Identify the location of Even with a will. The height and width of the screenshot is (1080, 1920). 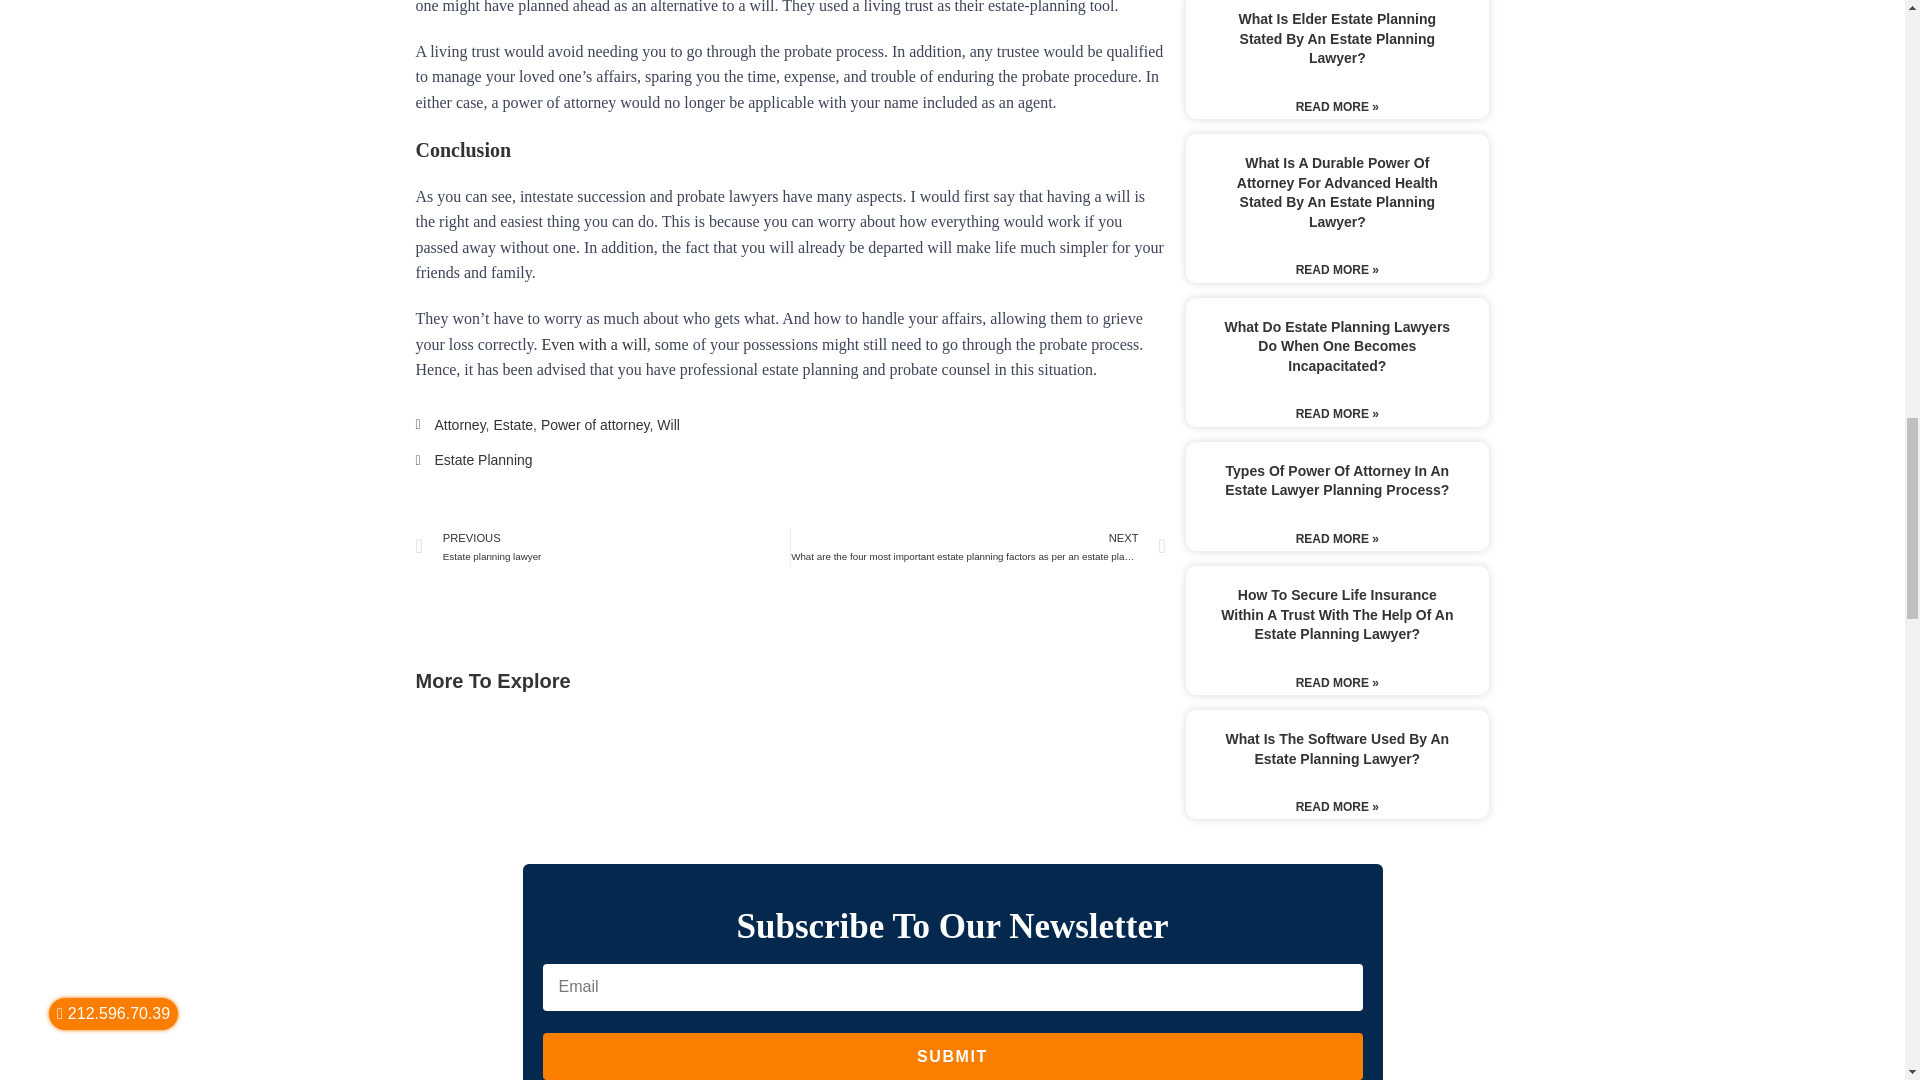
(594, 344).